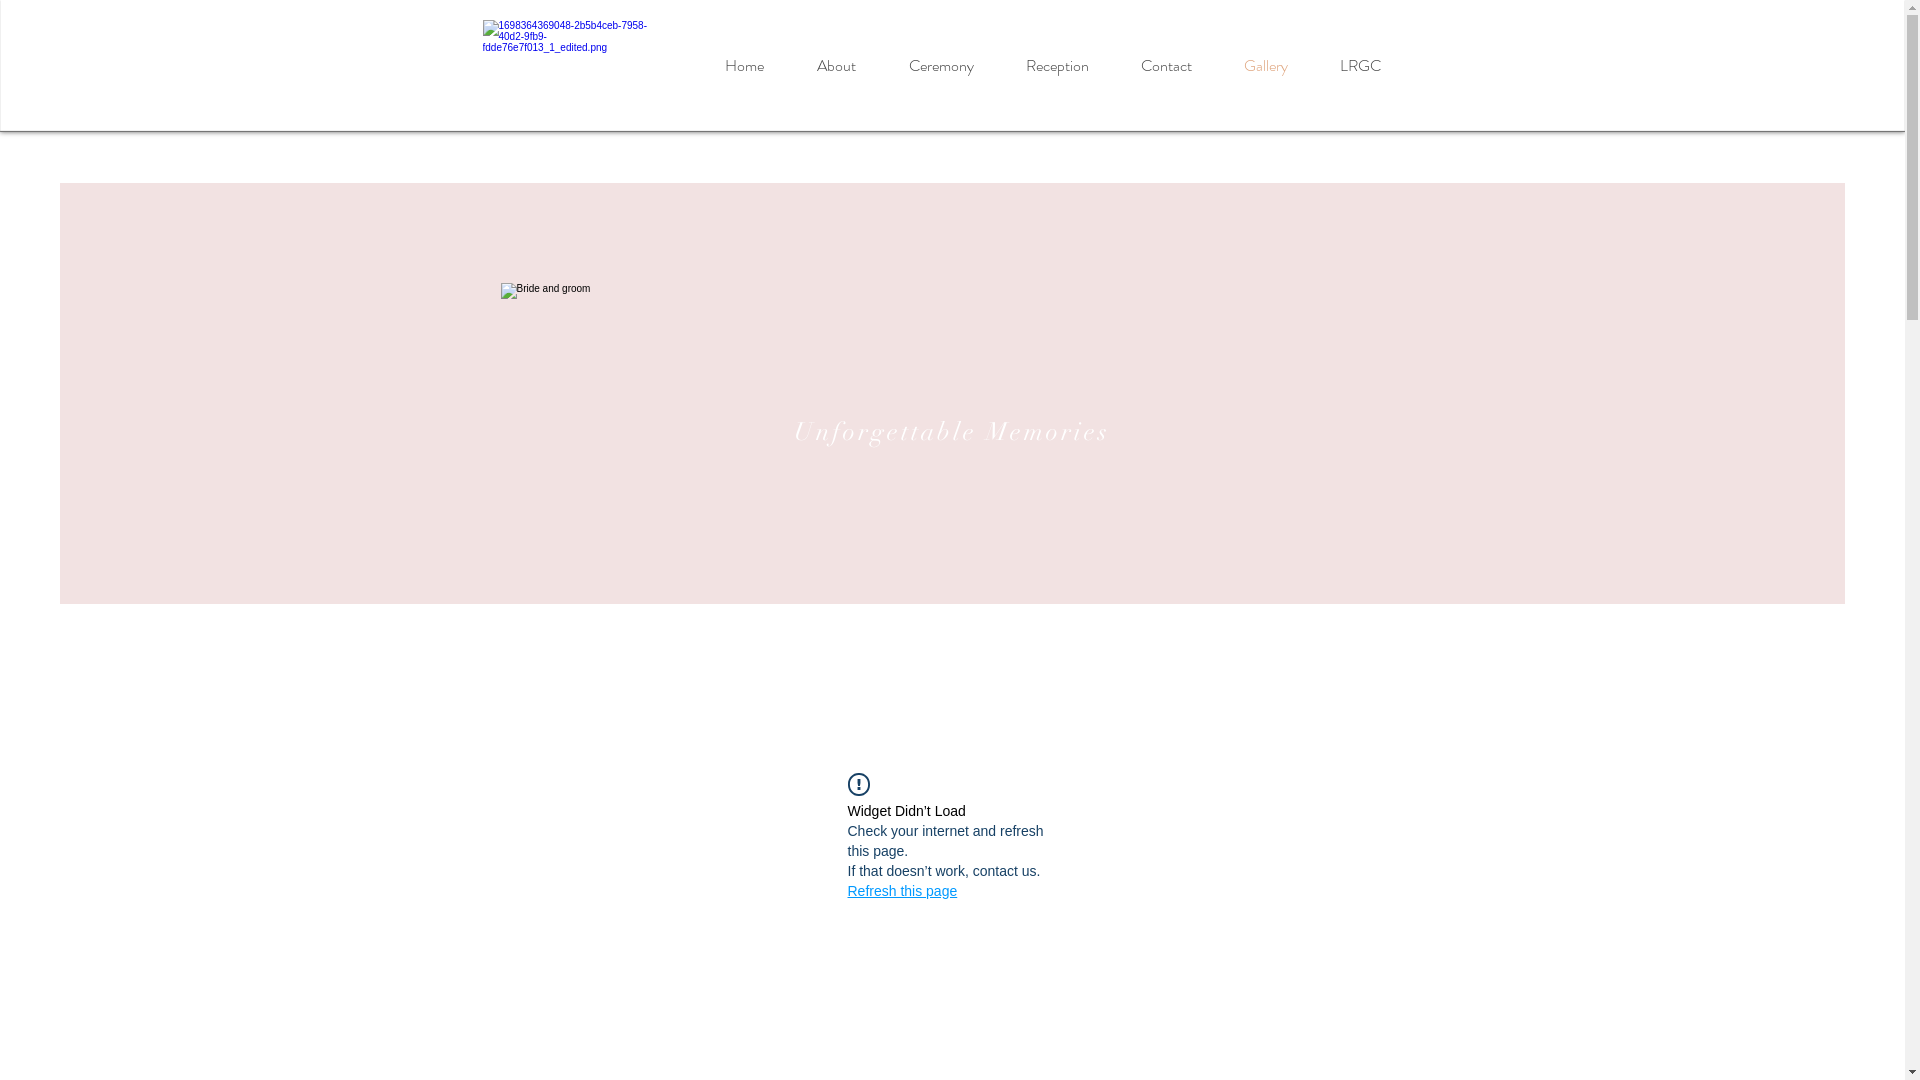 The height and width of the screenshot is (1080, 1920). Describe the element at coordinates (903, 891) in the screenshot. I see `Refresh this page` at that location.